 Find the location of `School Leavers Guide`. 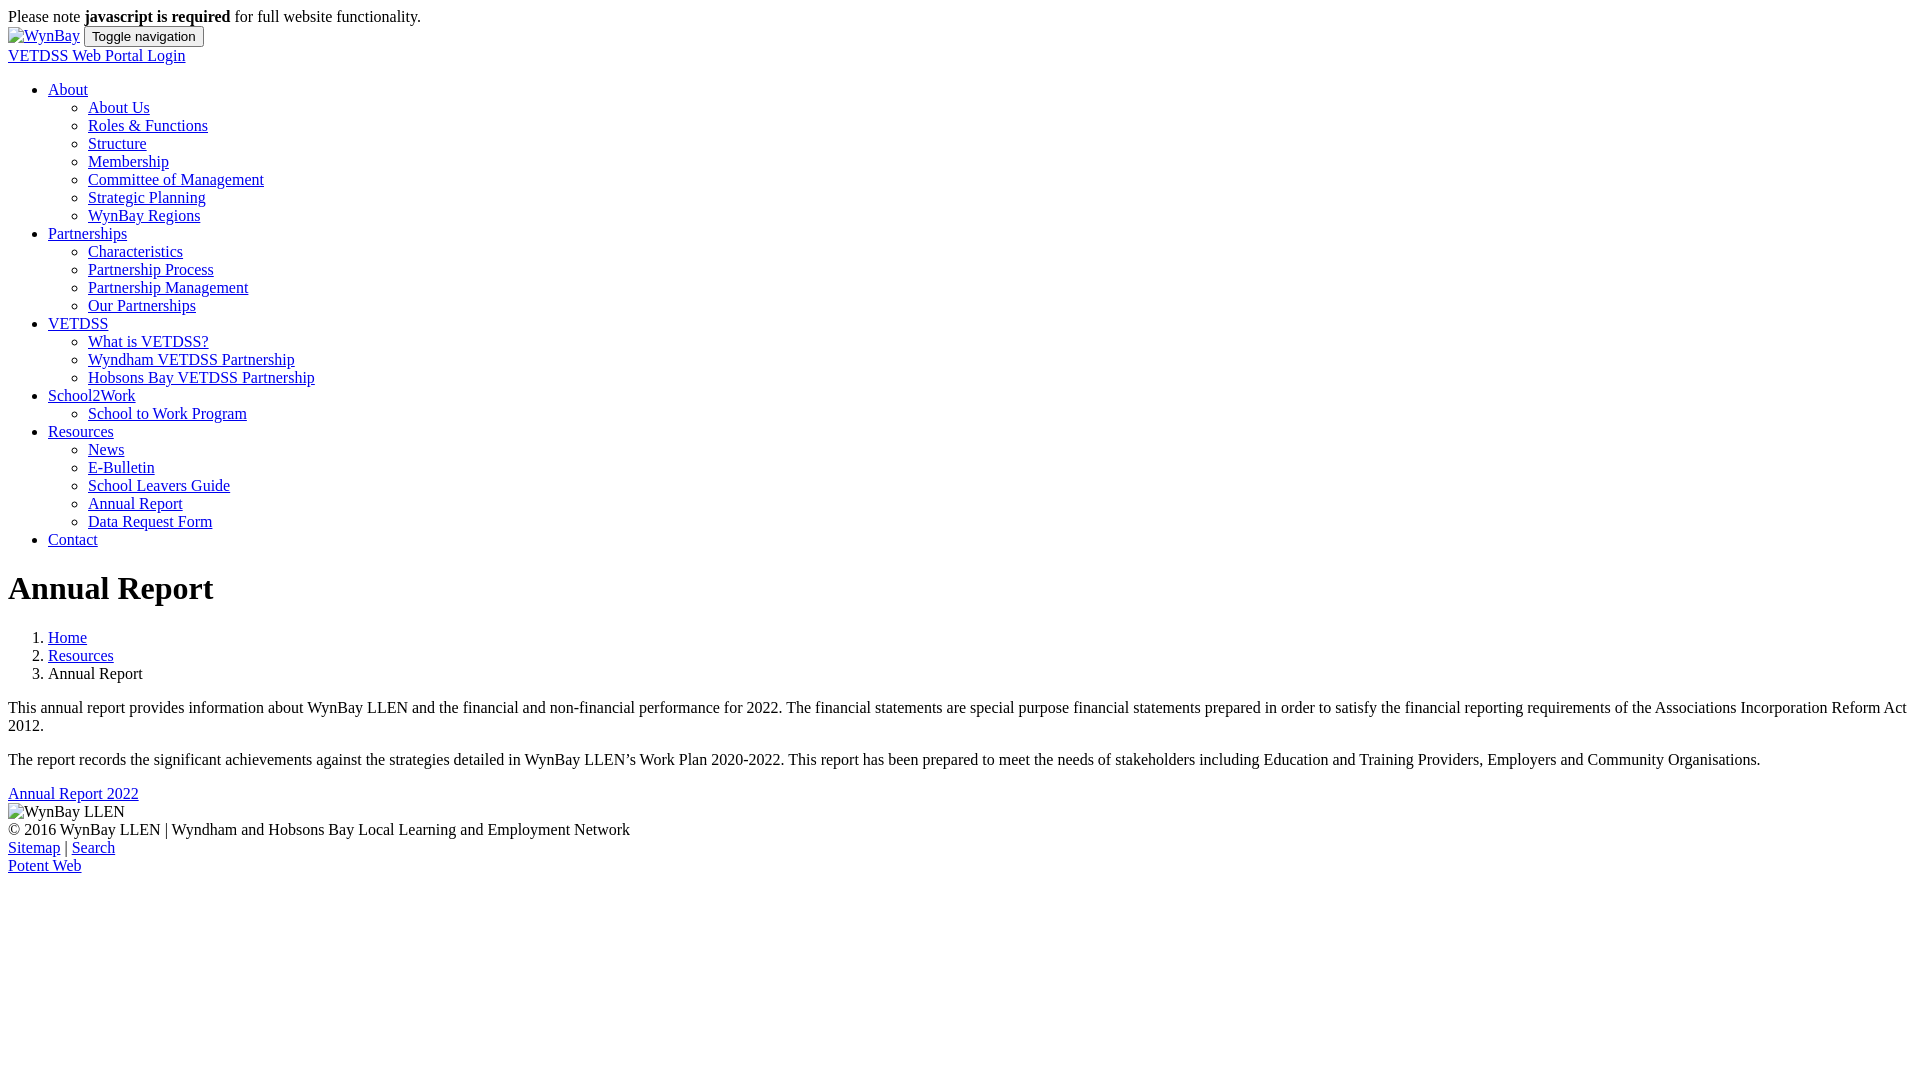

School Leavers Guide is located at coordinates (159, 486).